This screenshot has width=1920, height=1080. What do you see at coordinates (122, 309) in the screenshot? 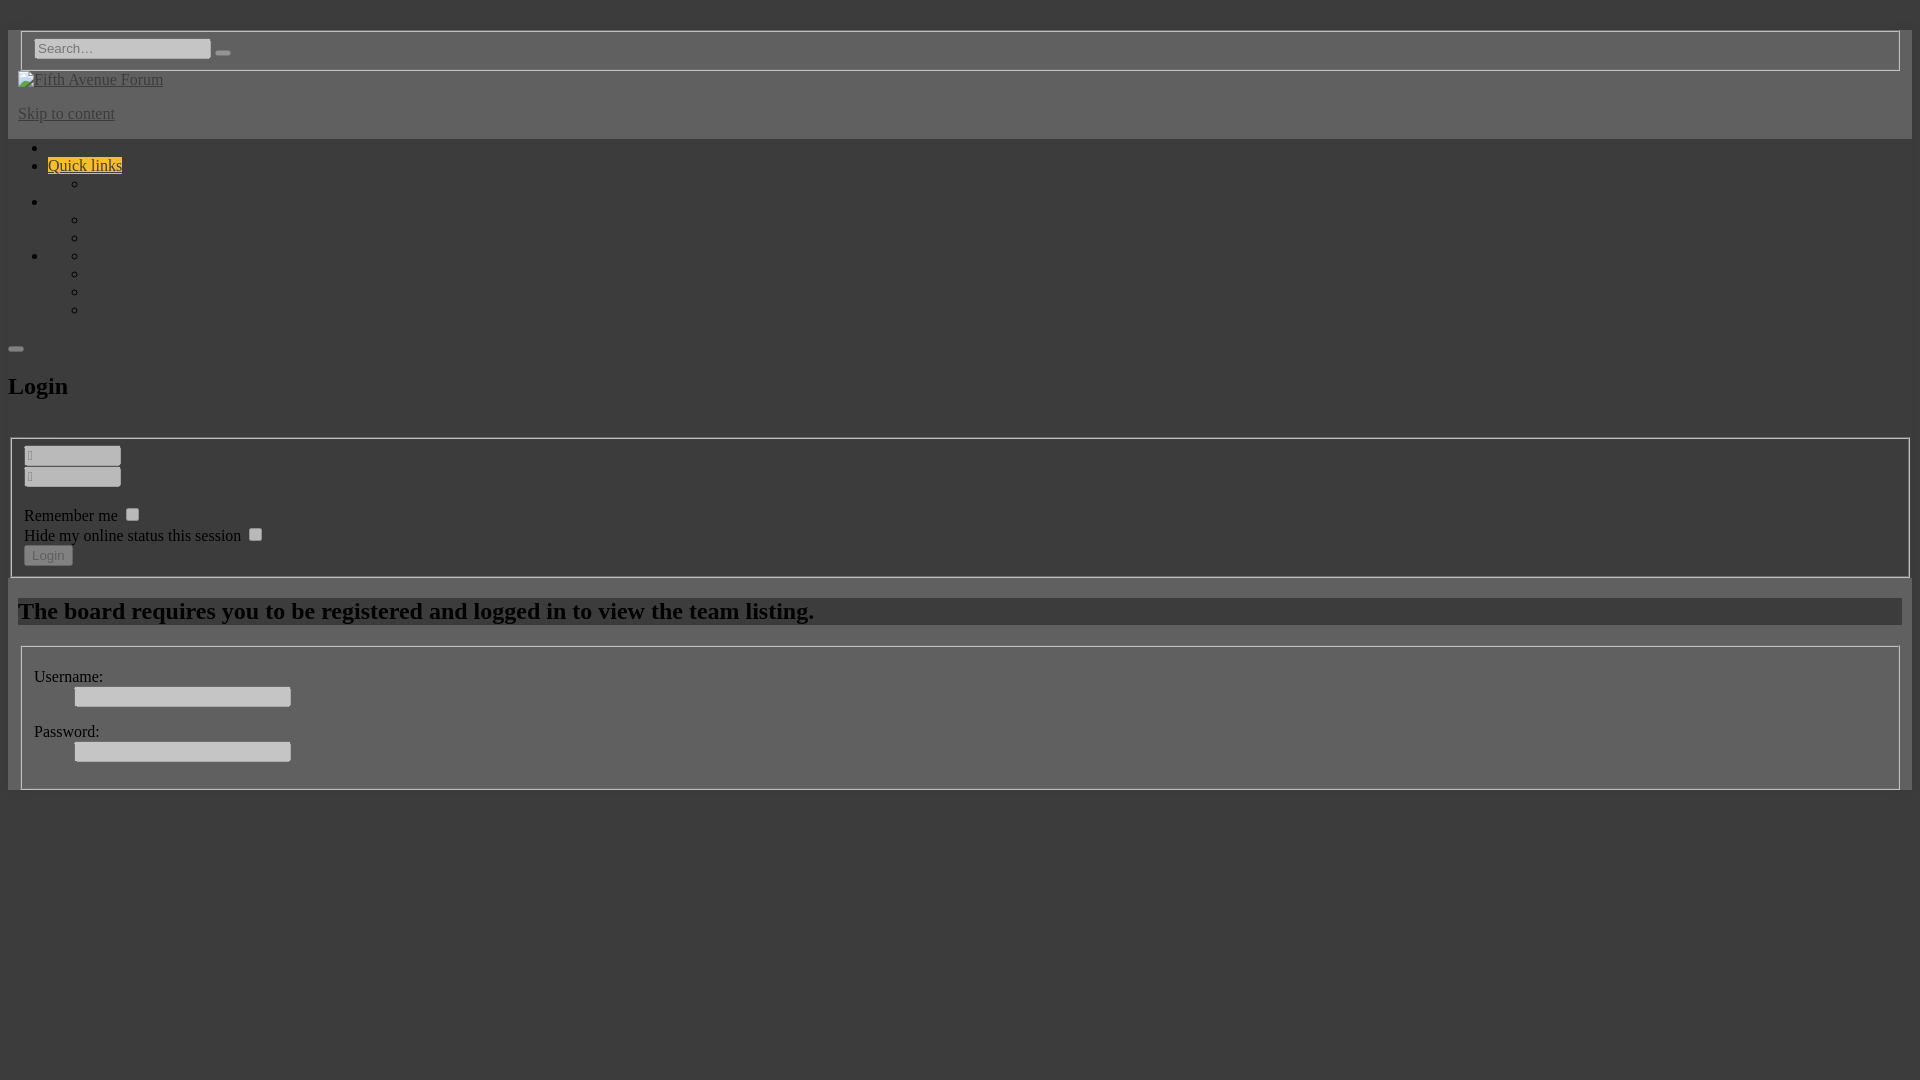
I see `Contact us` at bounding box center [122, 309].